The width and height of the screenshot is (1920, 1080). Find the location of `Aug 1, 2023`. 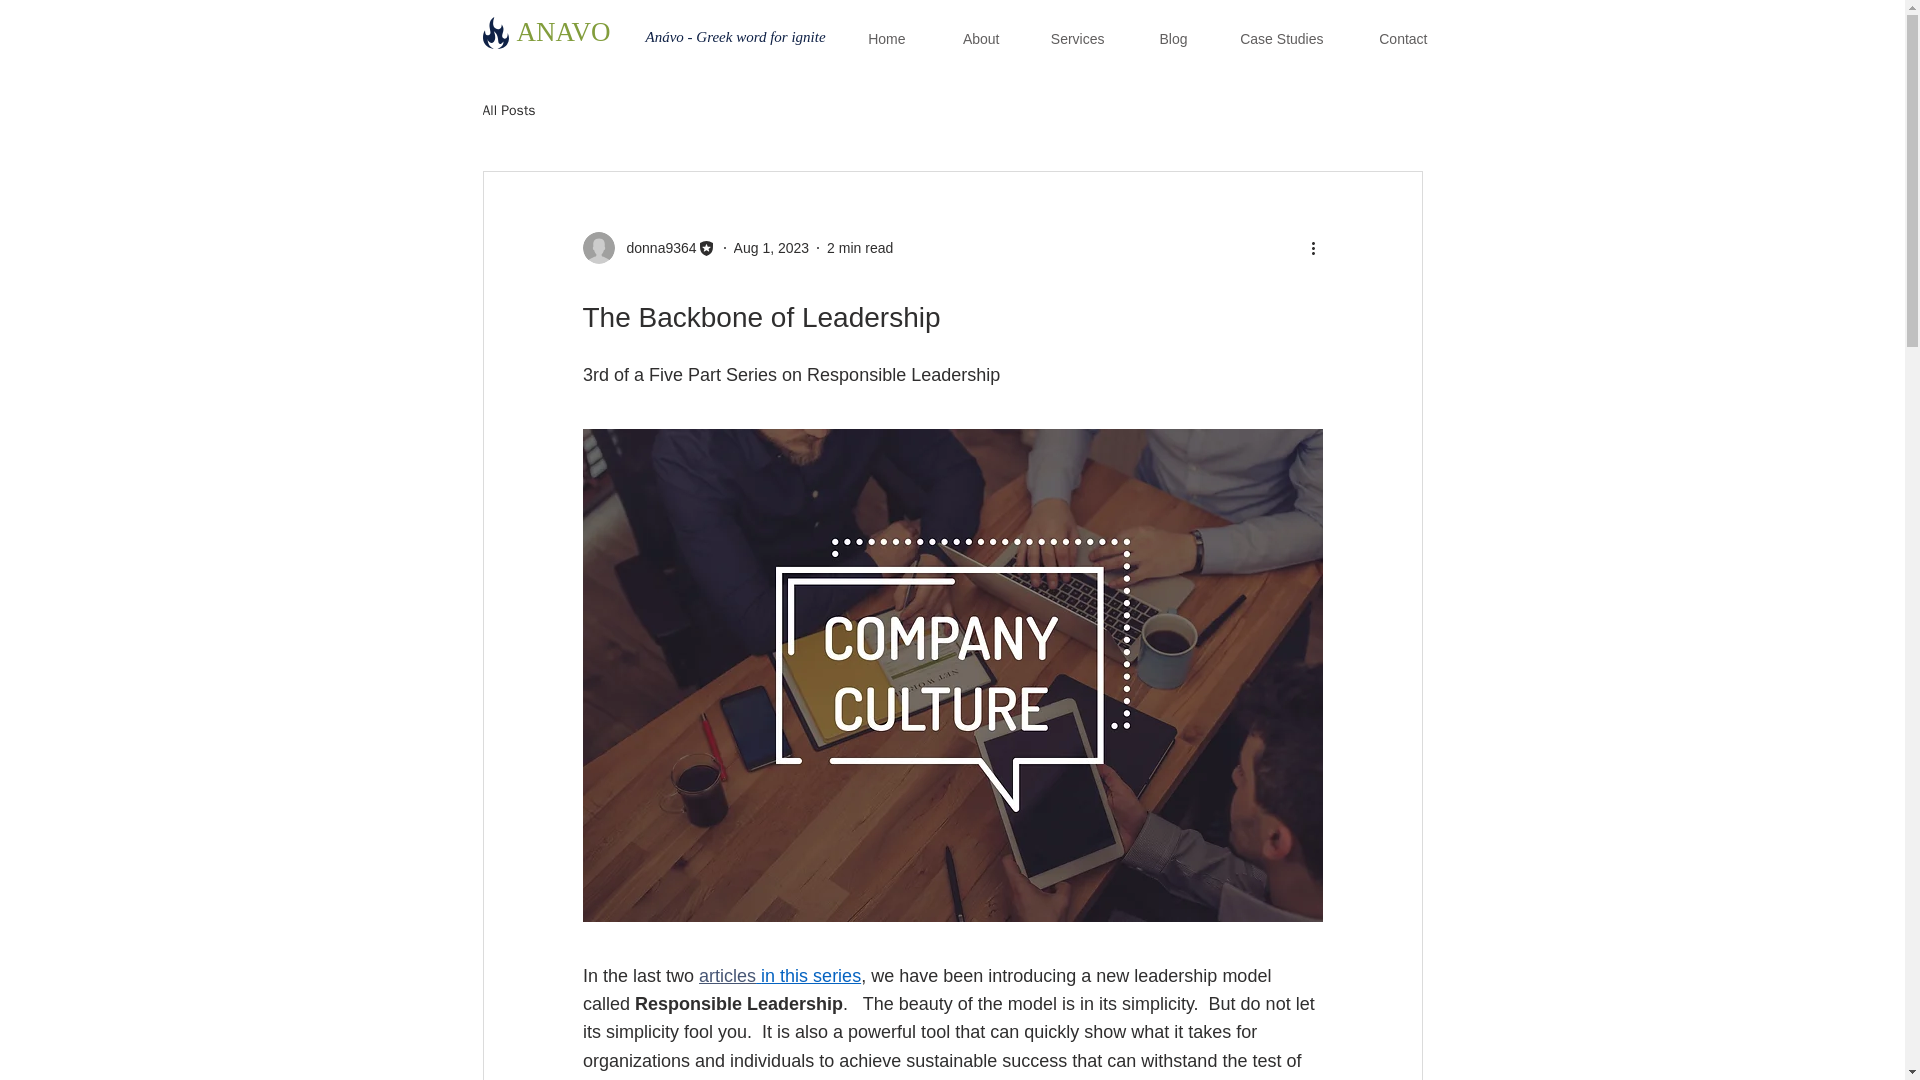

Aug 1, 2023 is located at coordinates (772, 247).